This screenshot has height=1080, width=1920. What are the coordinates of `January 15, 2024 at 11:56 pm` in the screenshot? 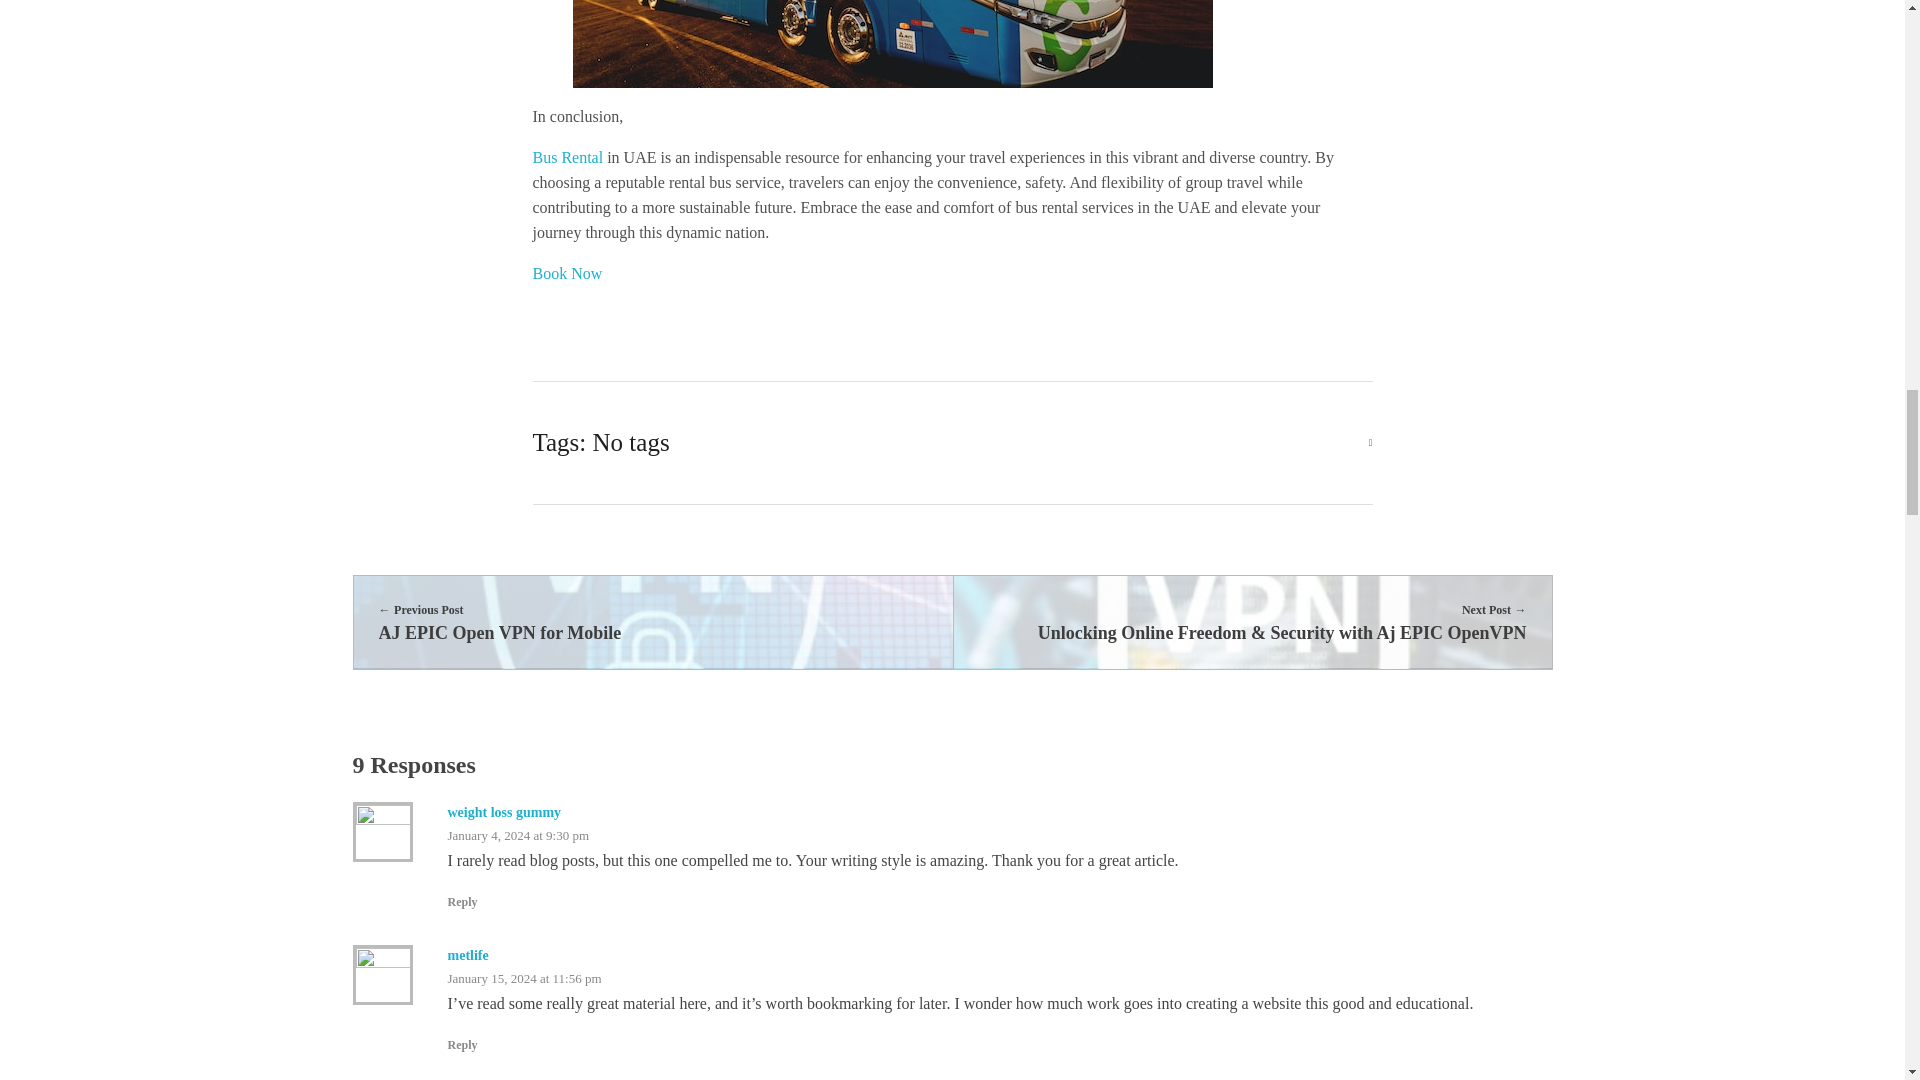 It's located at (524, 978).